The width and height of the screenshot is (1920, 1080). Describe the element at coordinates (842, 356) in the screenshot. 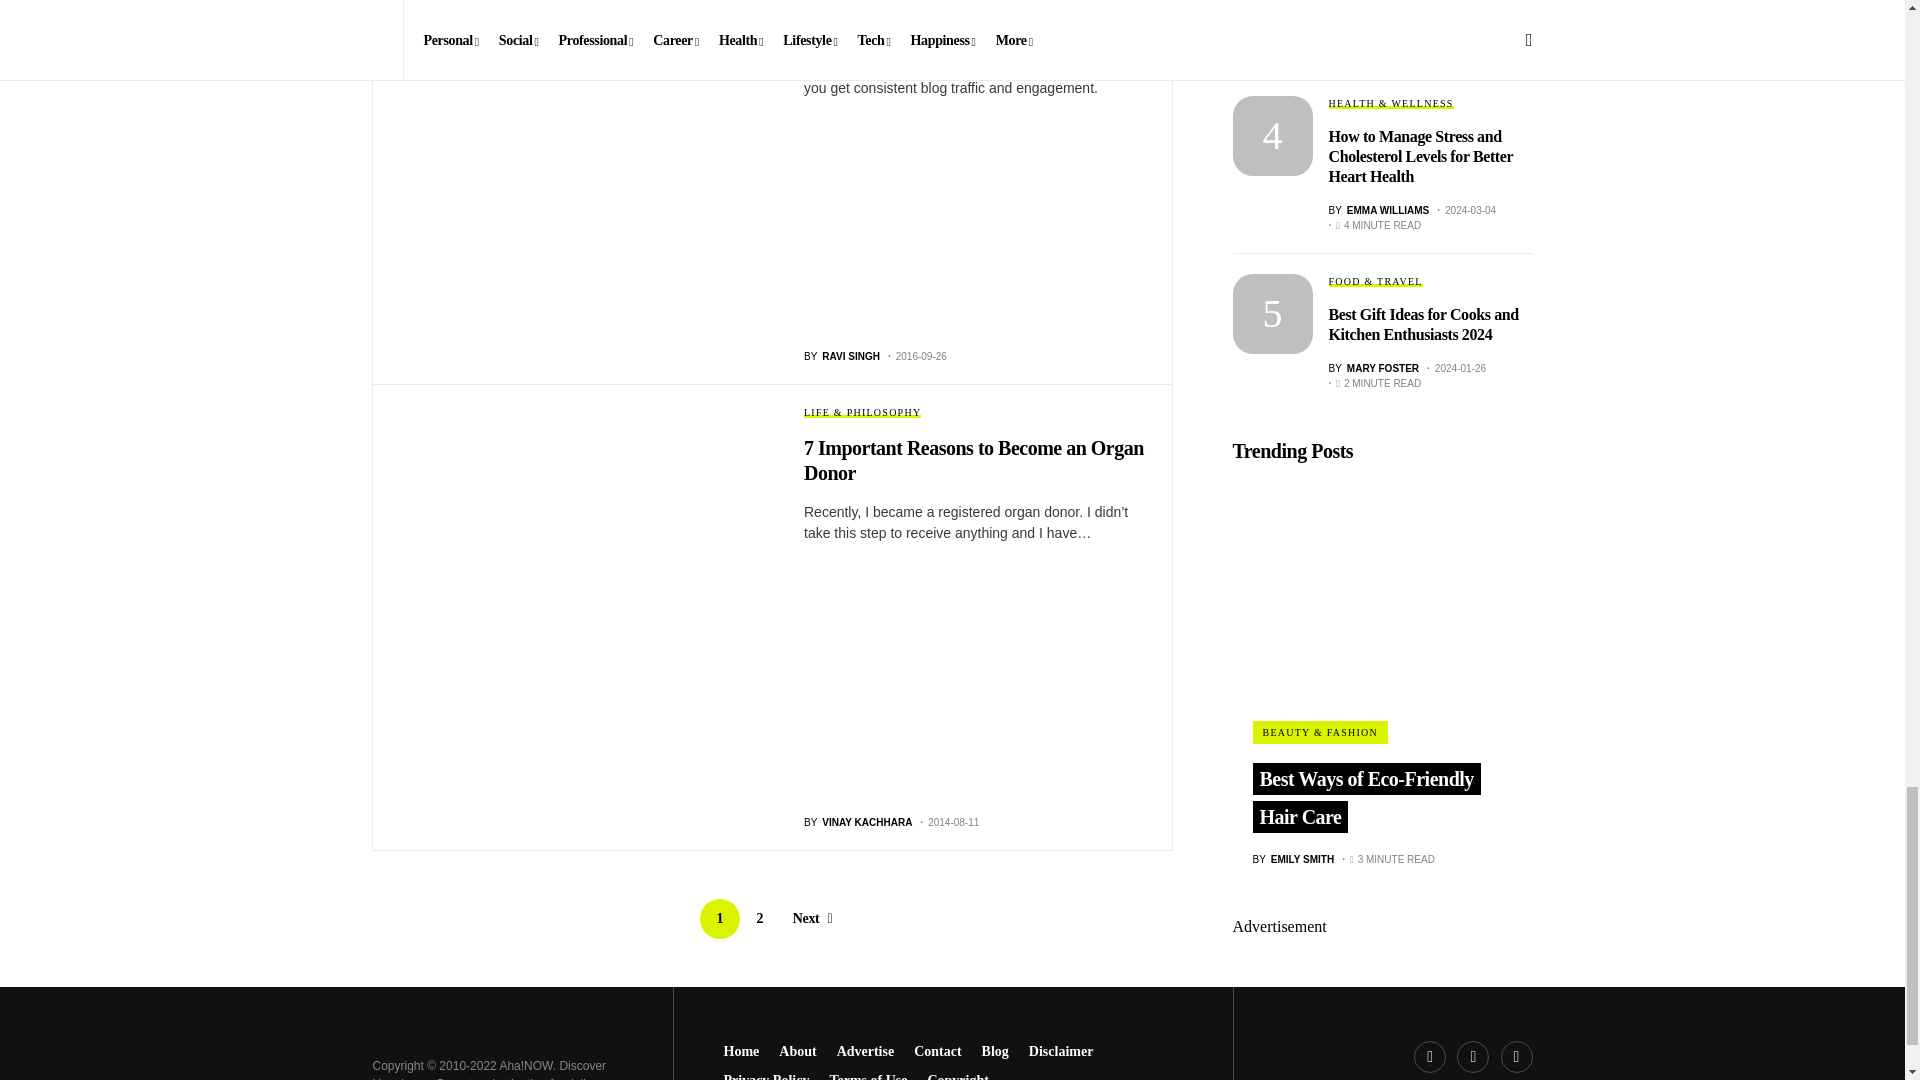

I see `View all posts by Ravi Singh` at that location.